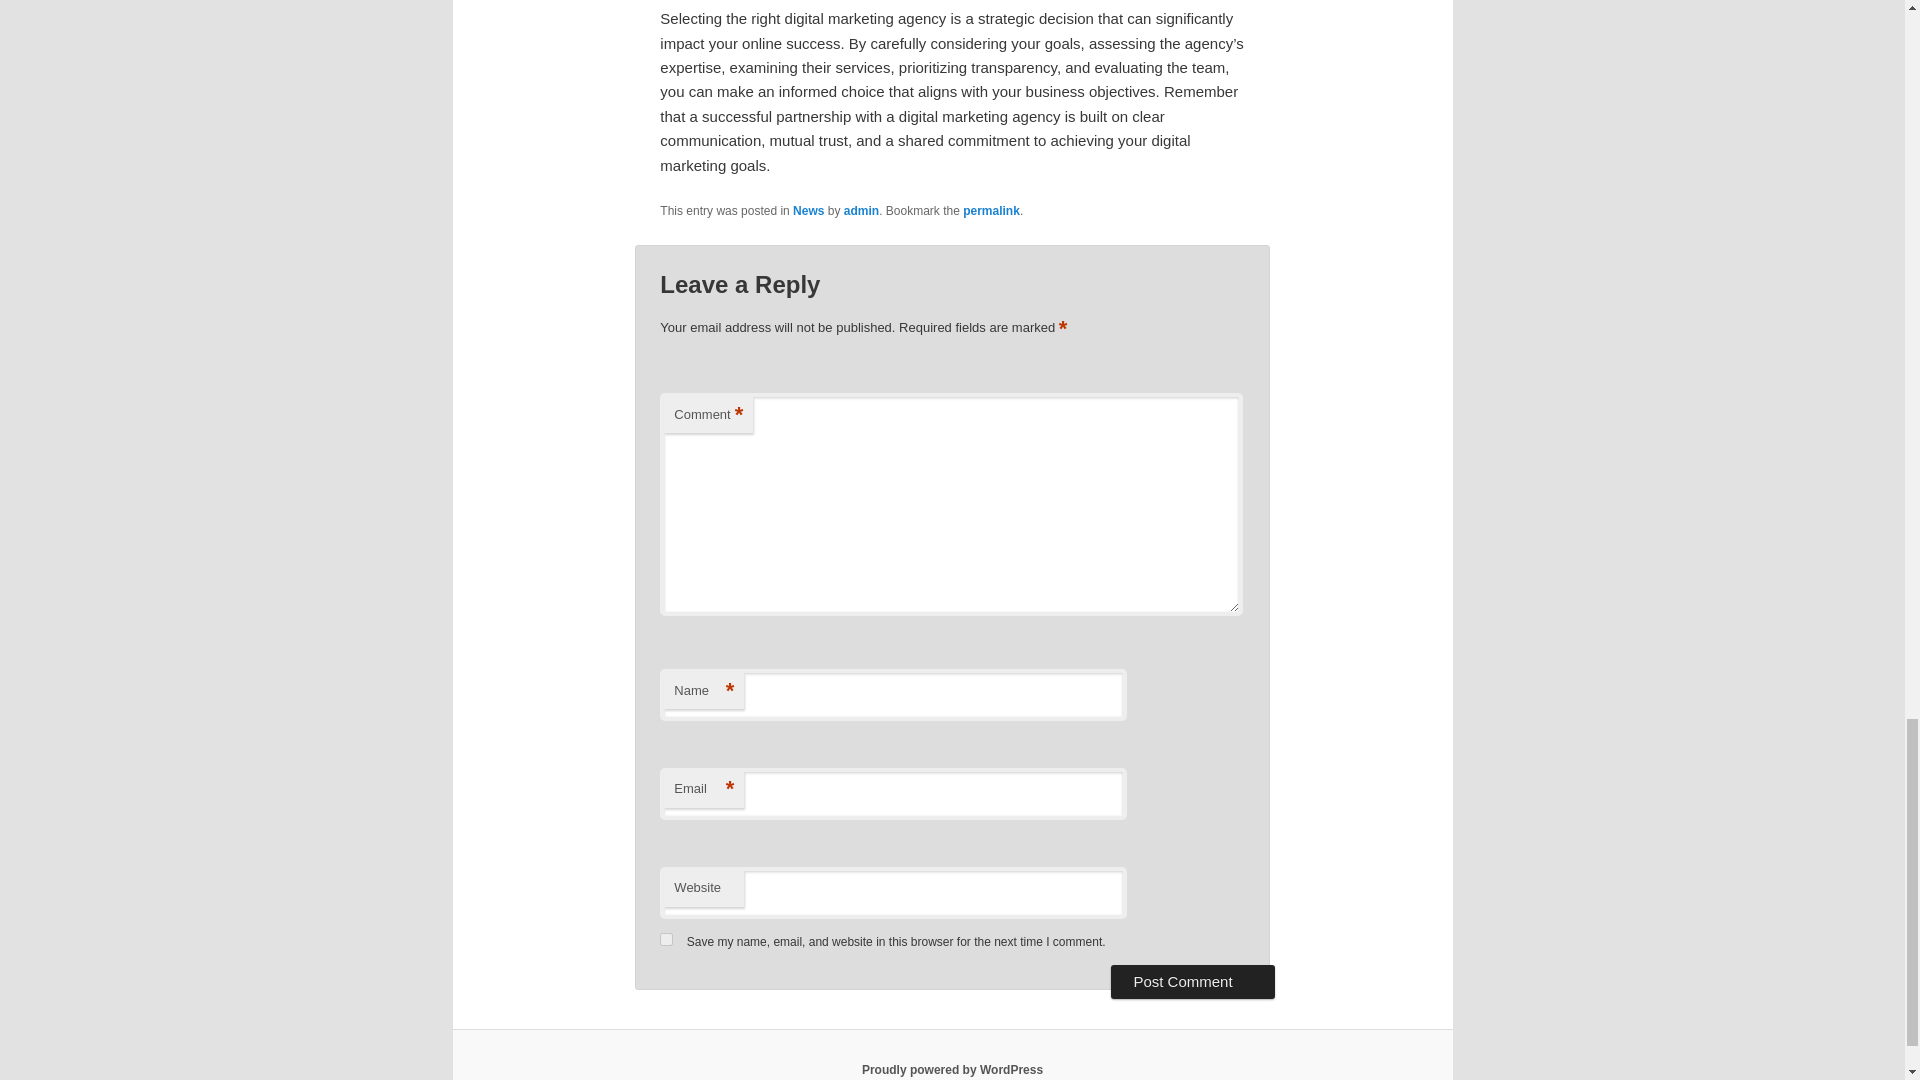 Image resolution: width=1920 pixels, height=1080 pixels. I want to click on admin, so click(862, 211).